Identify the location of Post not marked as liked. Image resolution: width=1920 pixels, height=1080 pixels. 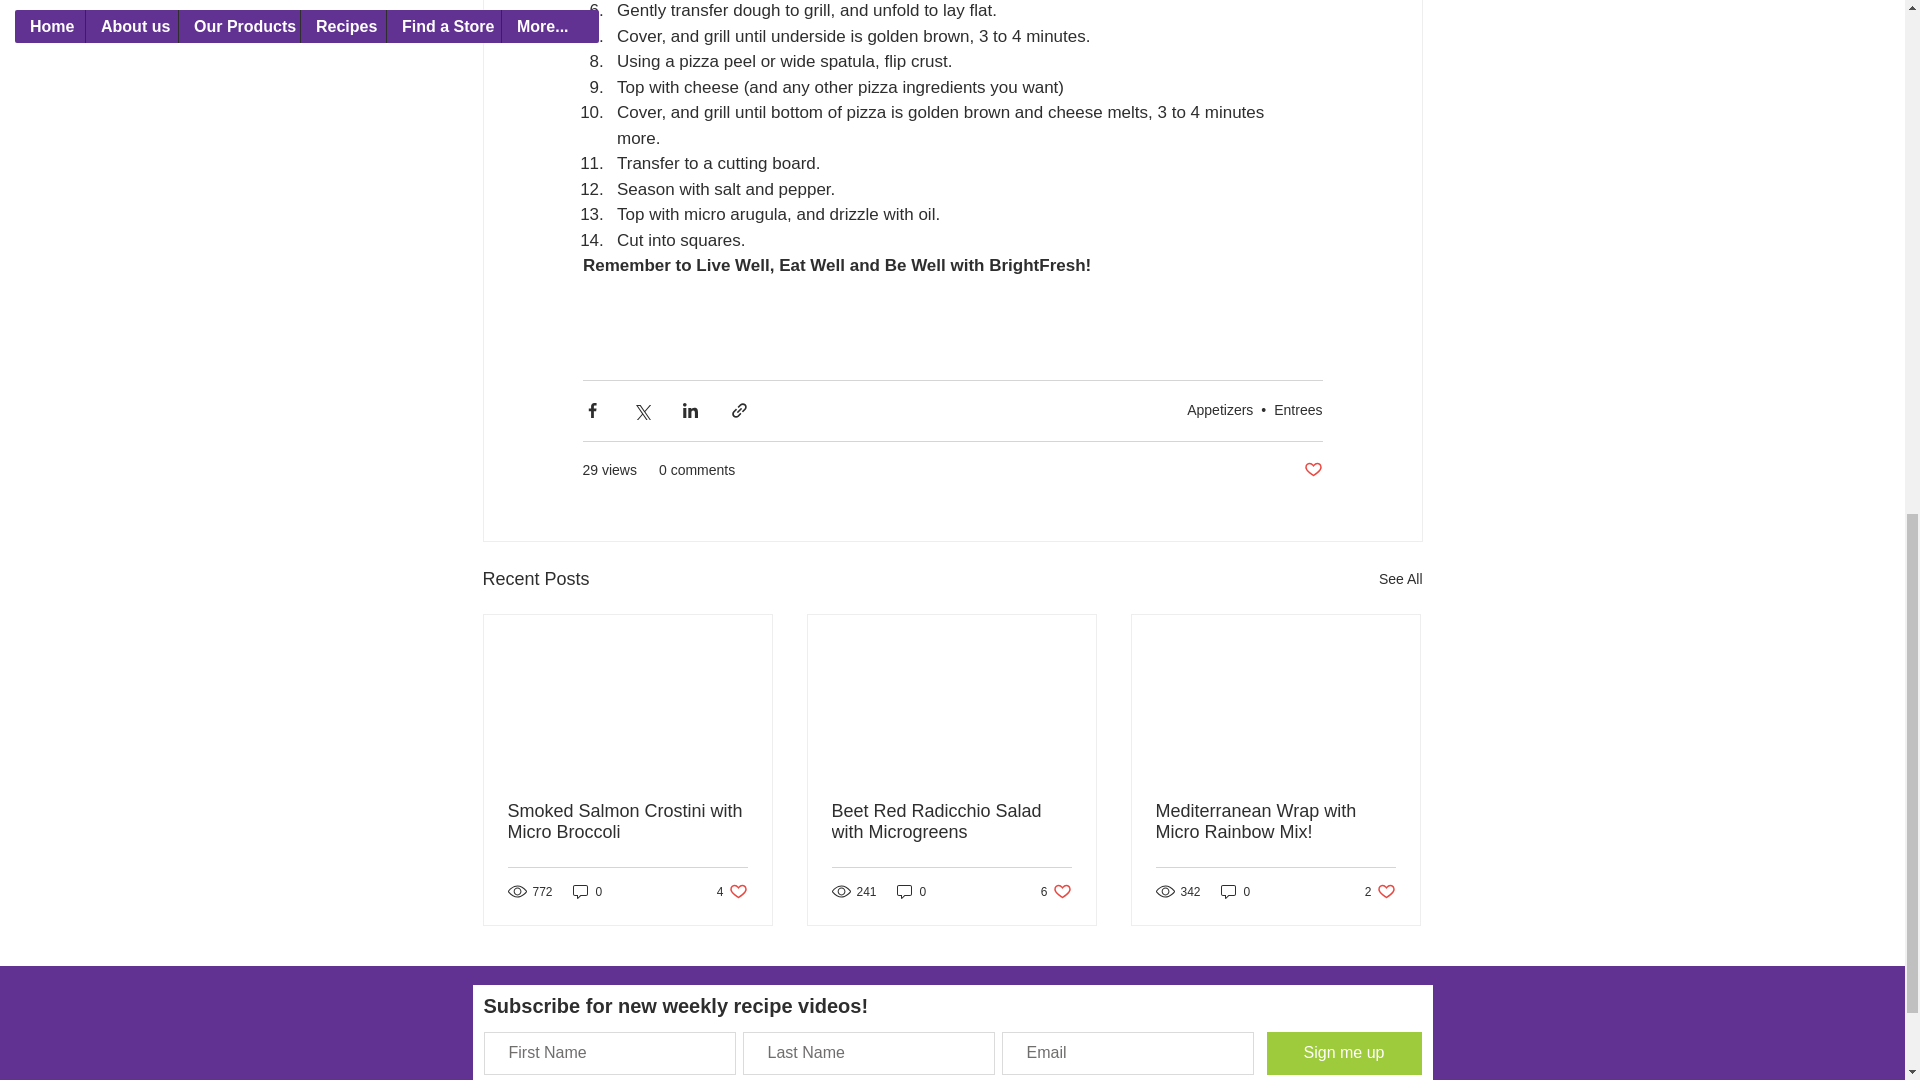
(1236, 891).